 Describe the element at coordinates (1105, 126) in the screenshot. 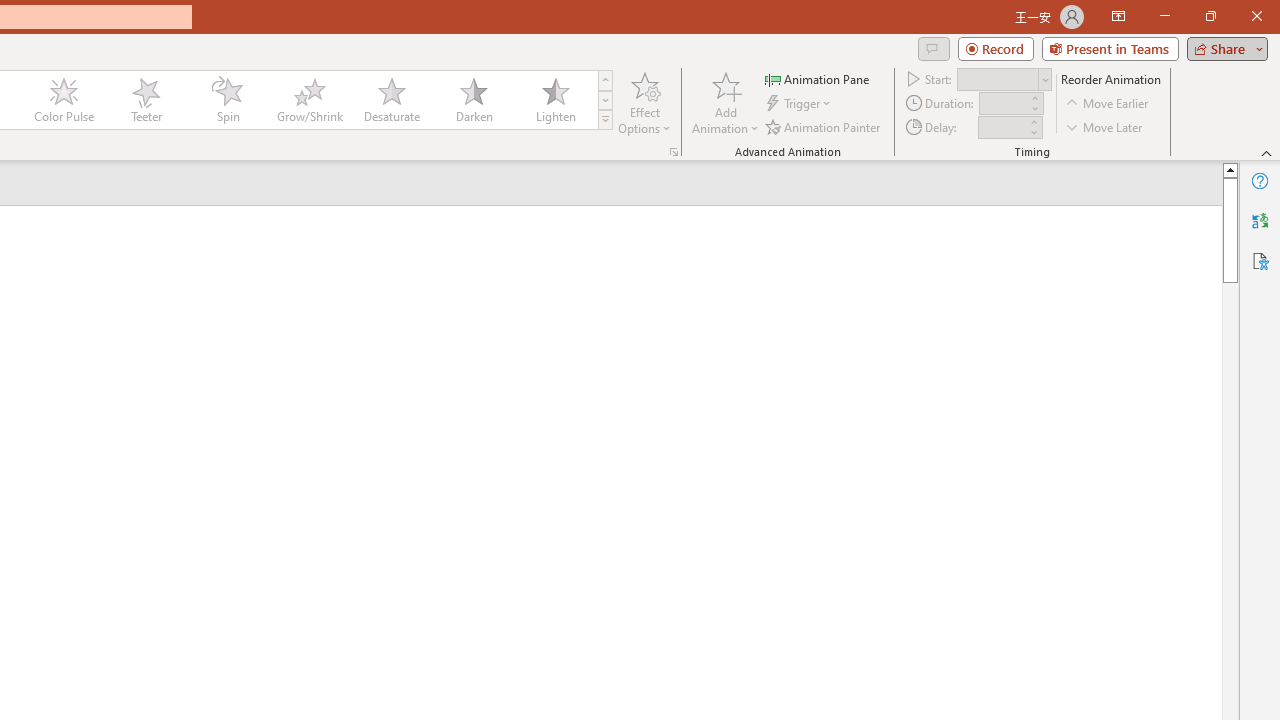

I see `Move Later` at that location.